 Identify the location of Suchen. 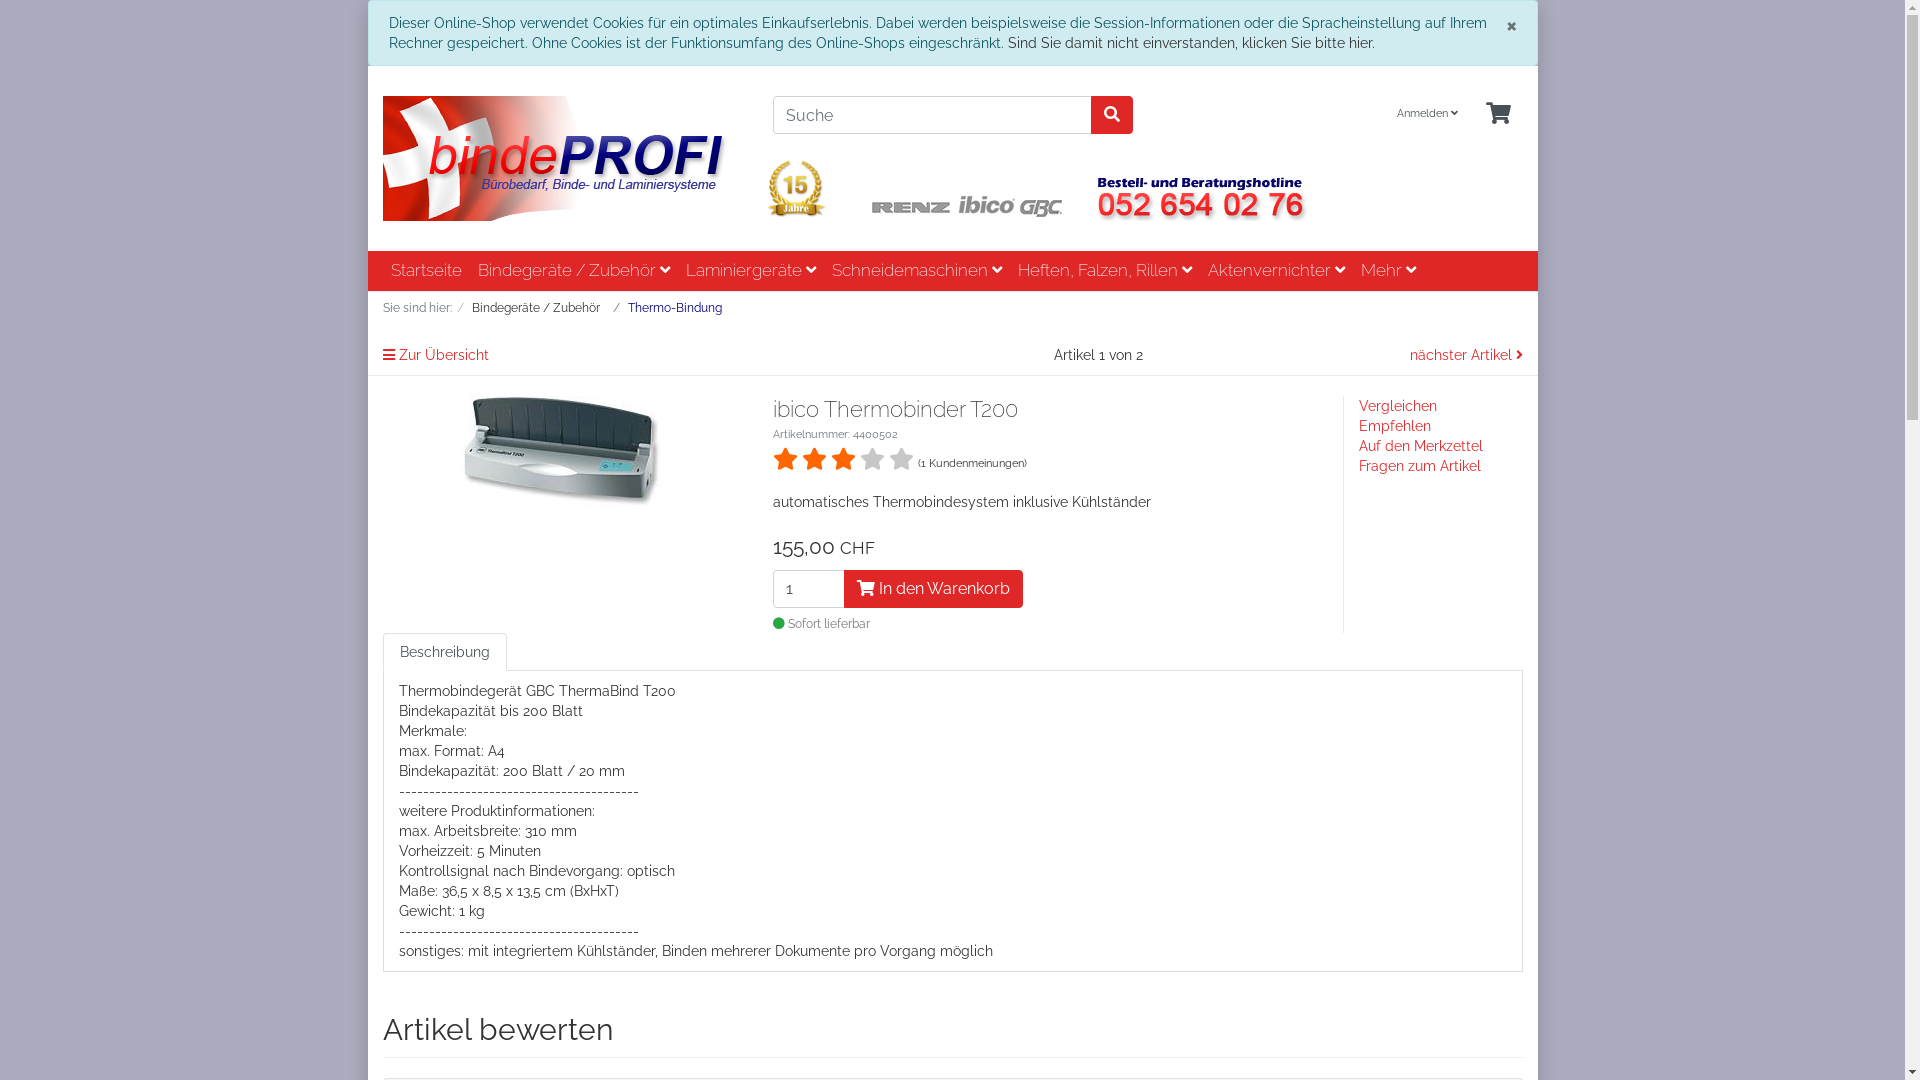
(1111, 115).